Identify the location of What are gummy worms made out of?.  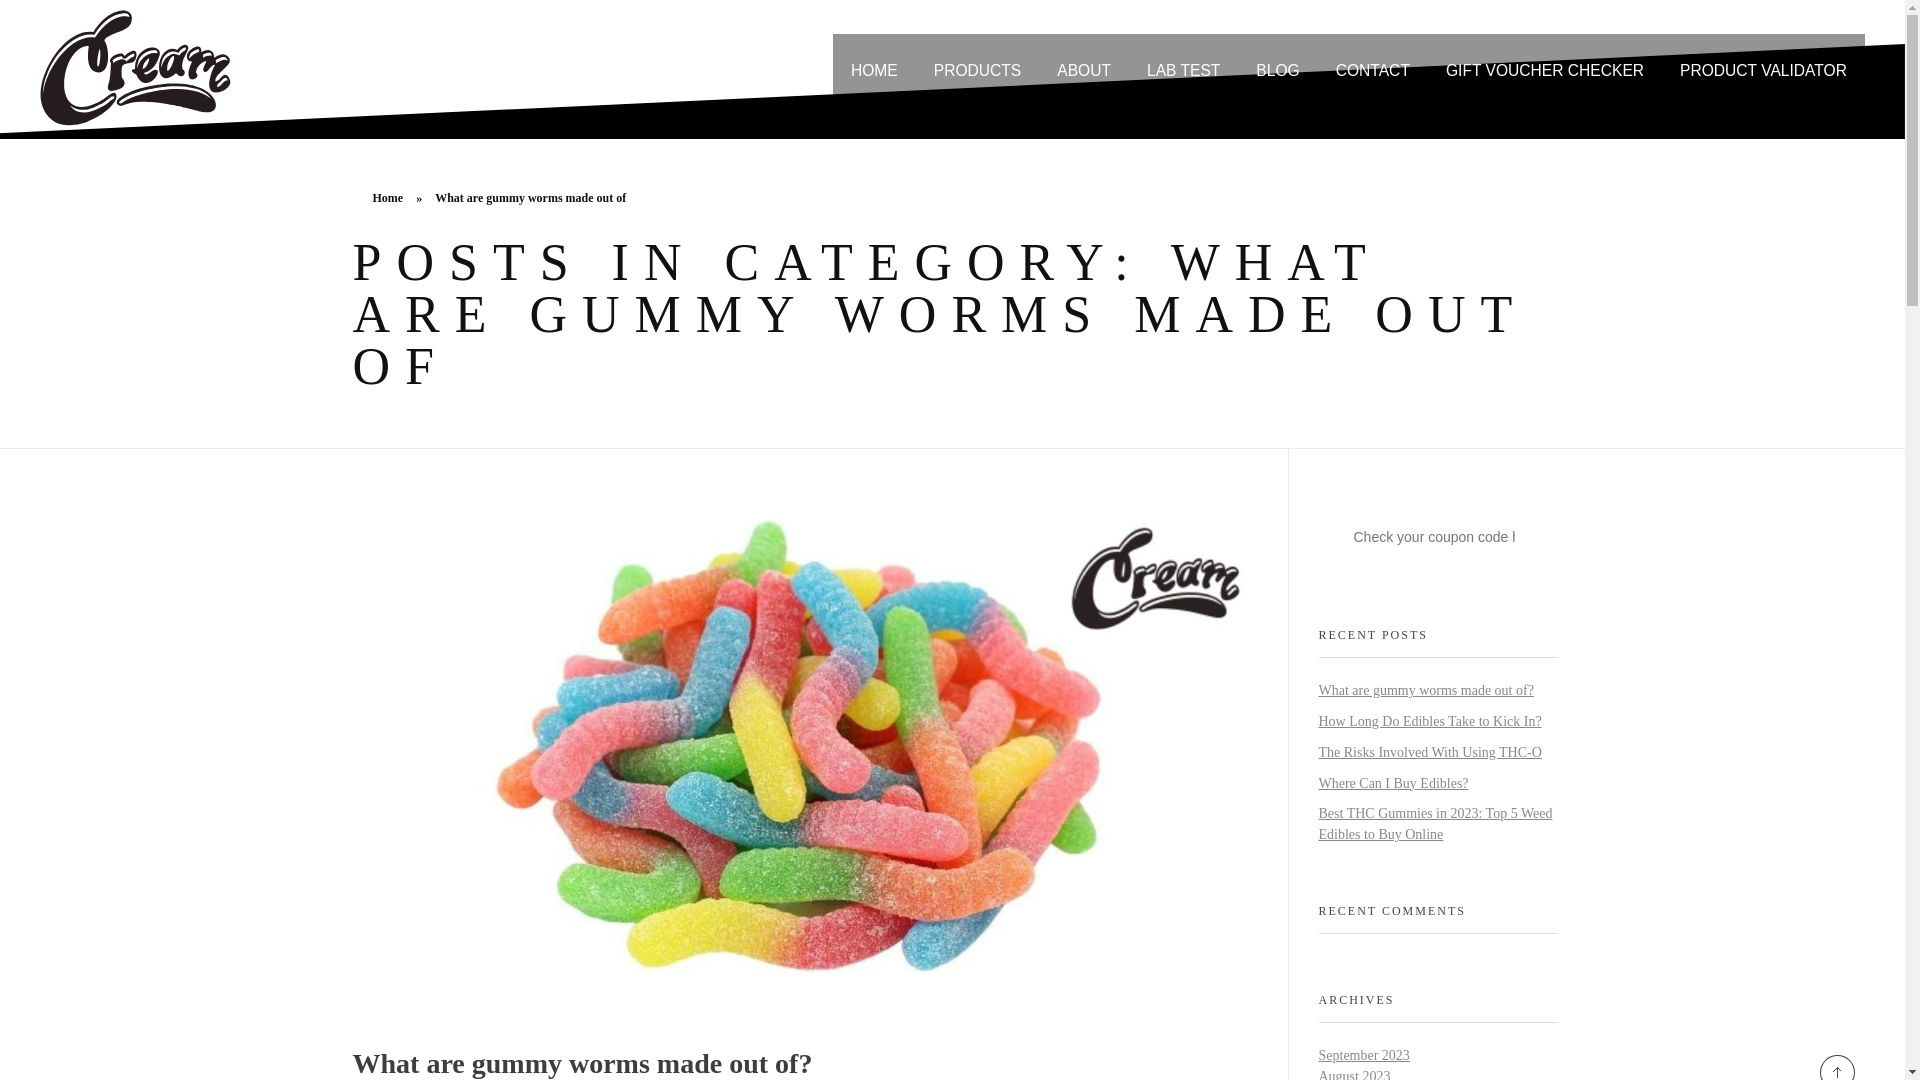
(1424, 690).